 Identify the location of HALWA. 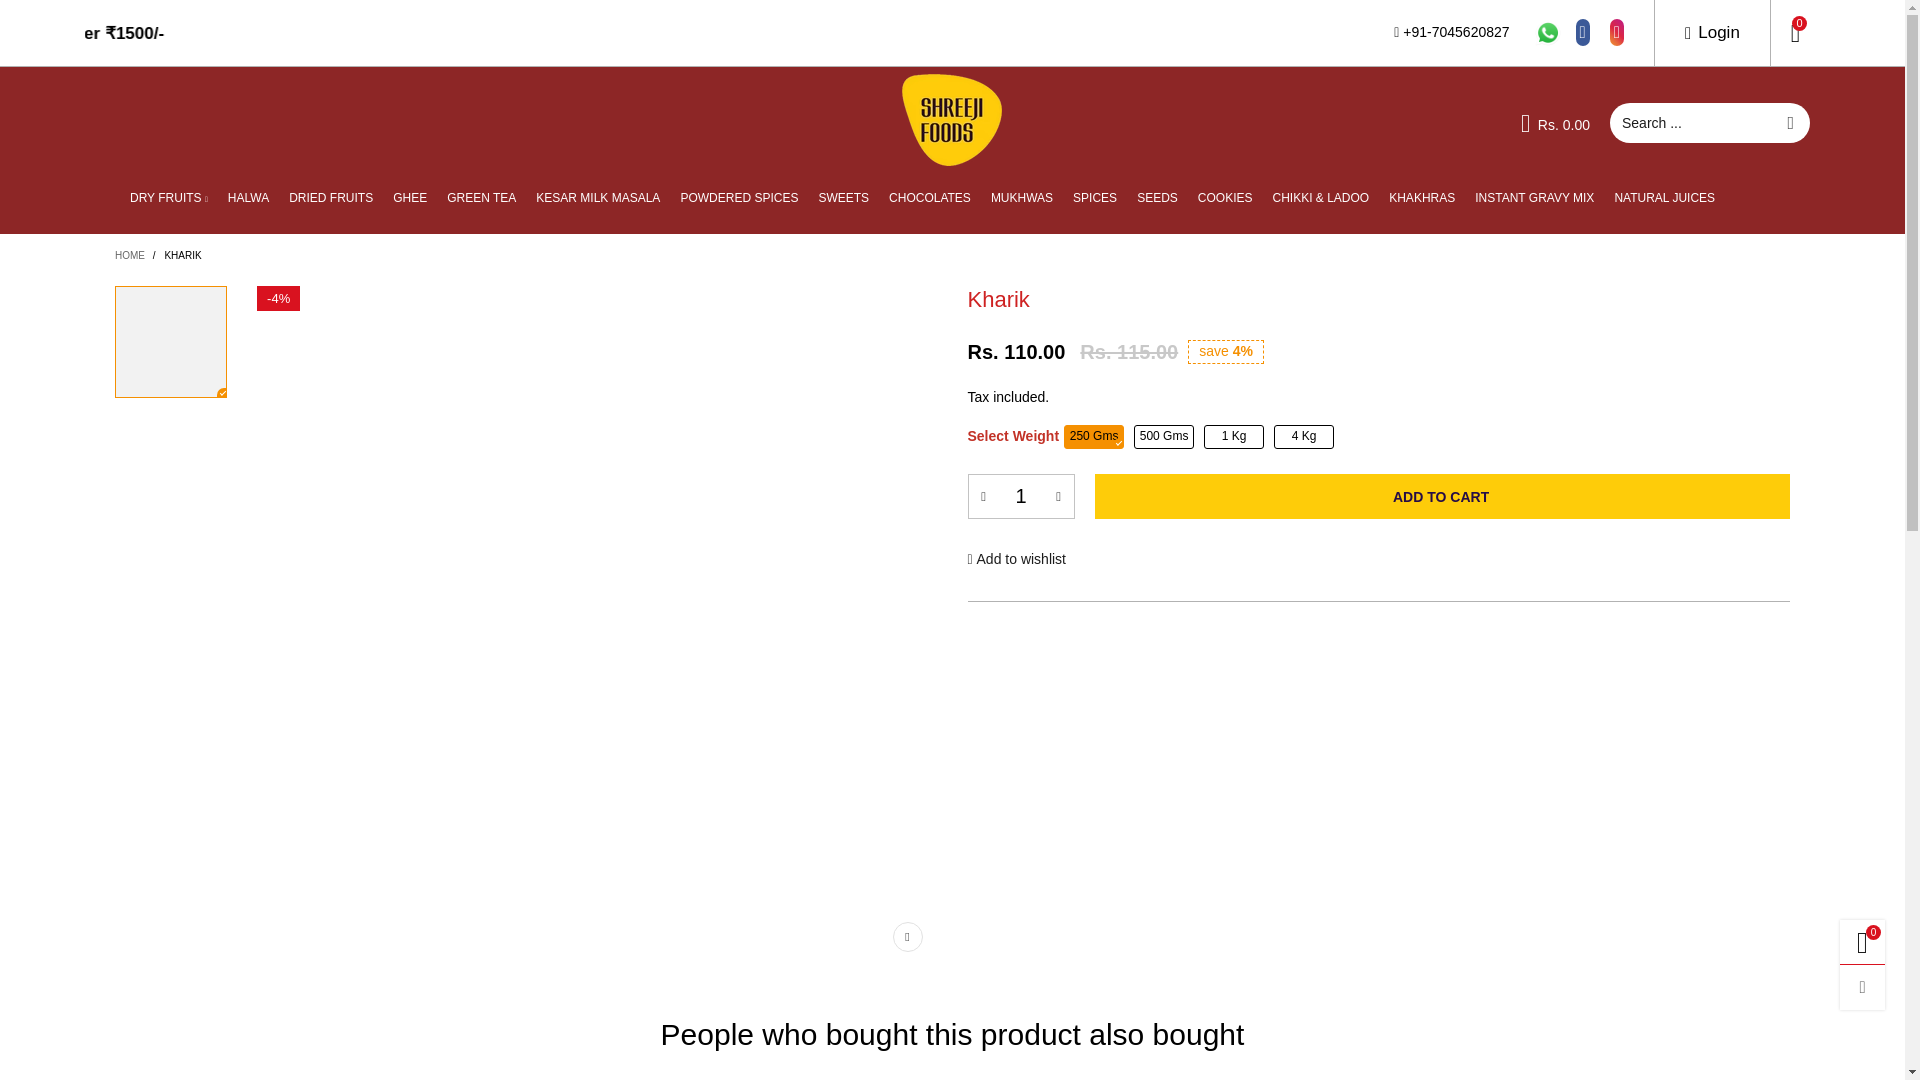
(248, 198).